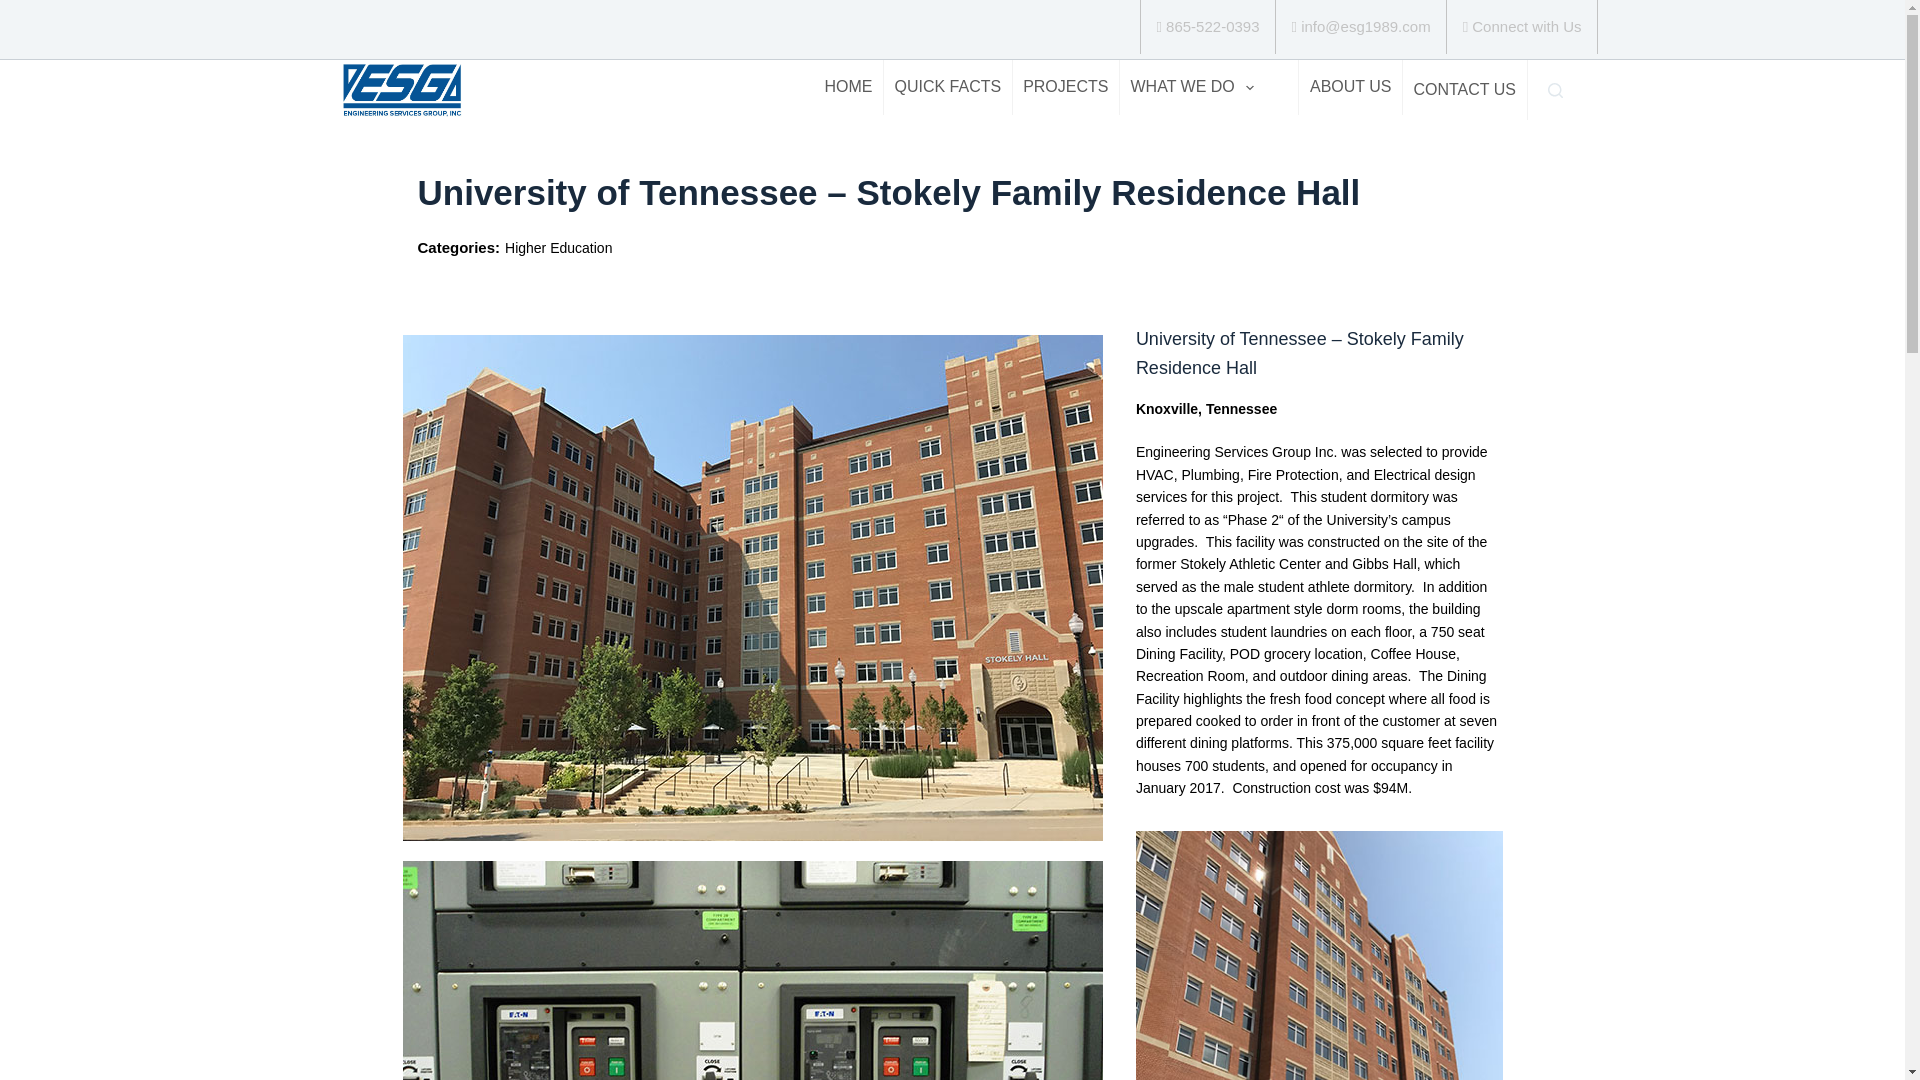 This screenshot has width=1920, height=1080. What do you see at coordinates (1522, 26) in the screenshot?
I see `Connect with Us` at bounding box center [1522, 26].